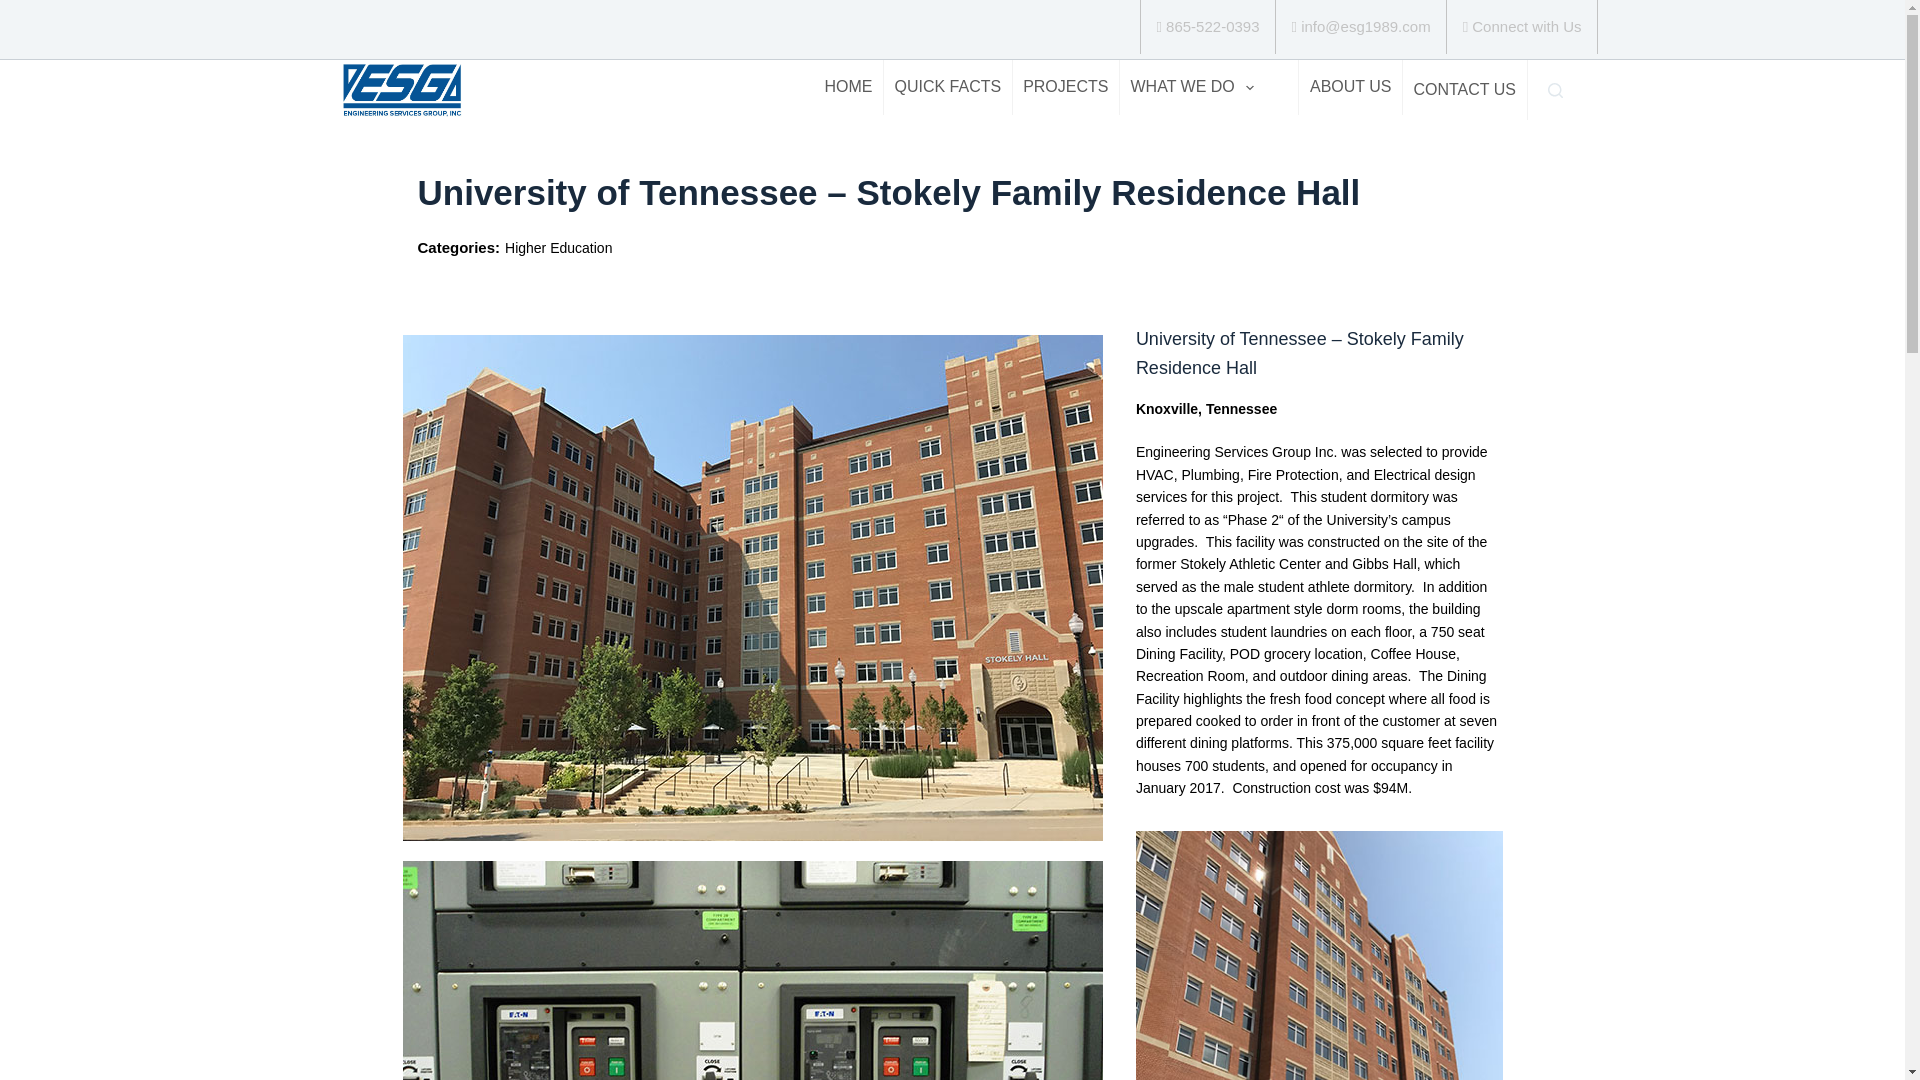 This screenshot has width=1920, height=1080. What do you see at coordinates (1522, 26) in the screenshot?
I see `Connect with Us` at bounding box center [1522, 26].